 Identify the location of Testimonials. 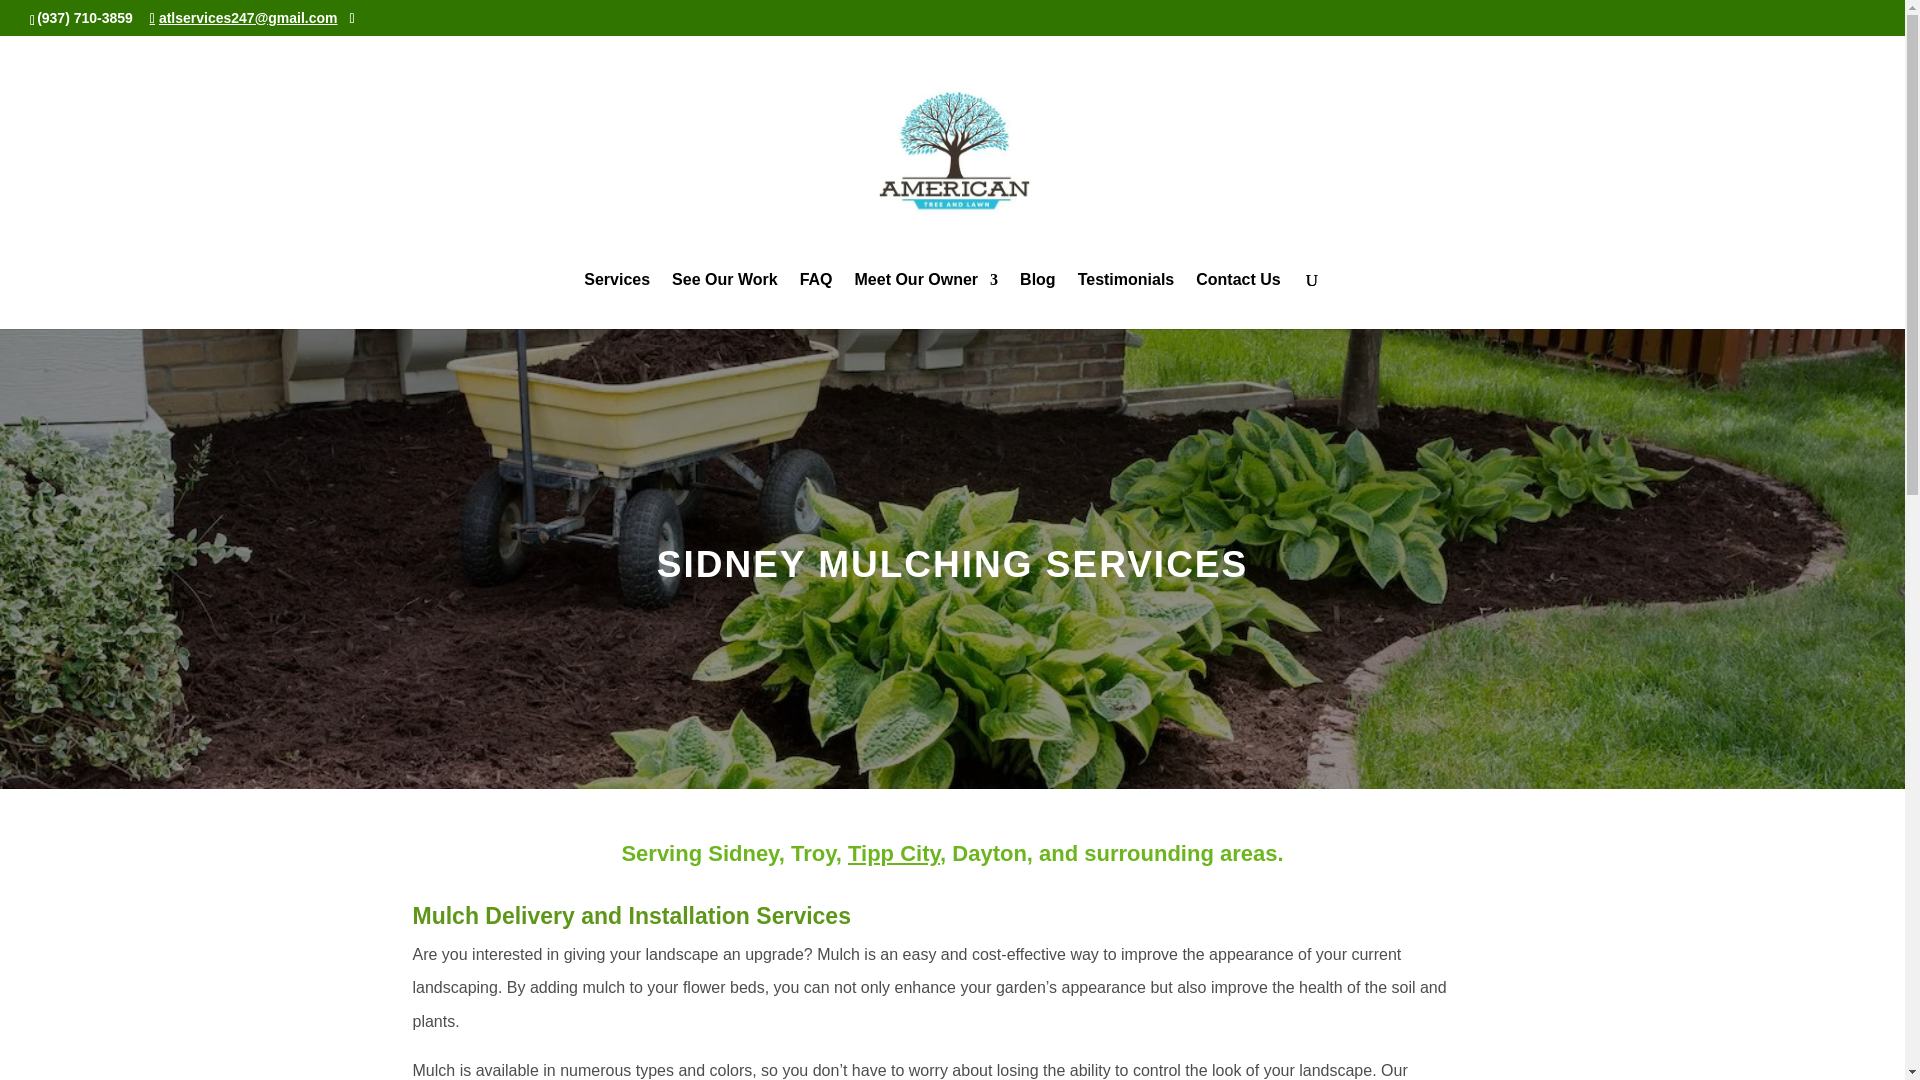
(1126, 301).